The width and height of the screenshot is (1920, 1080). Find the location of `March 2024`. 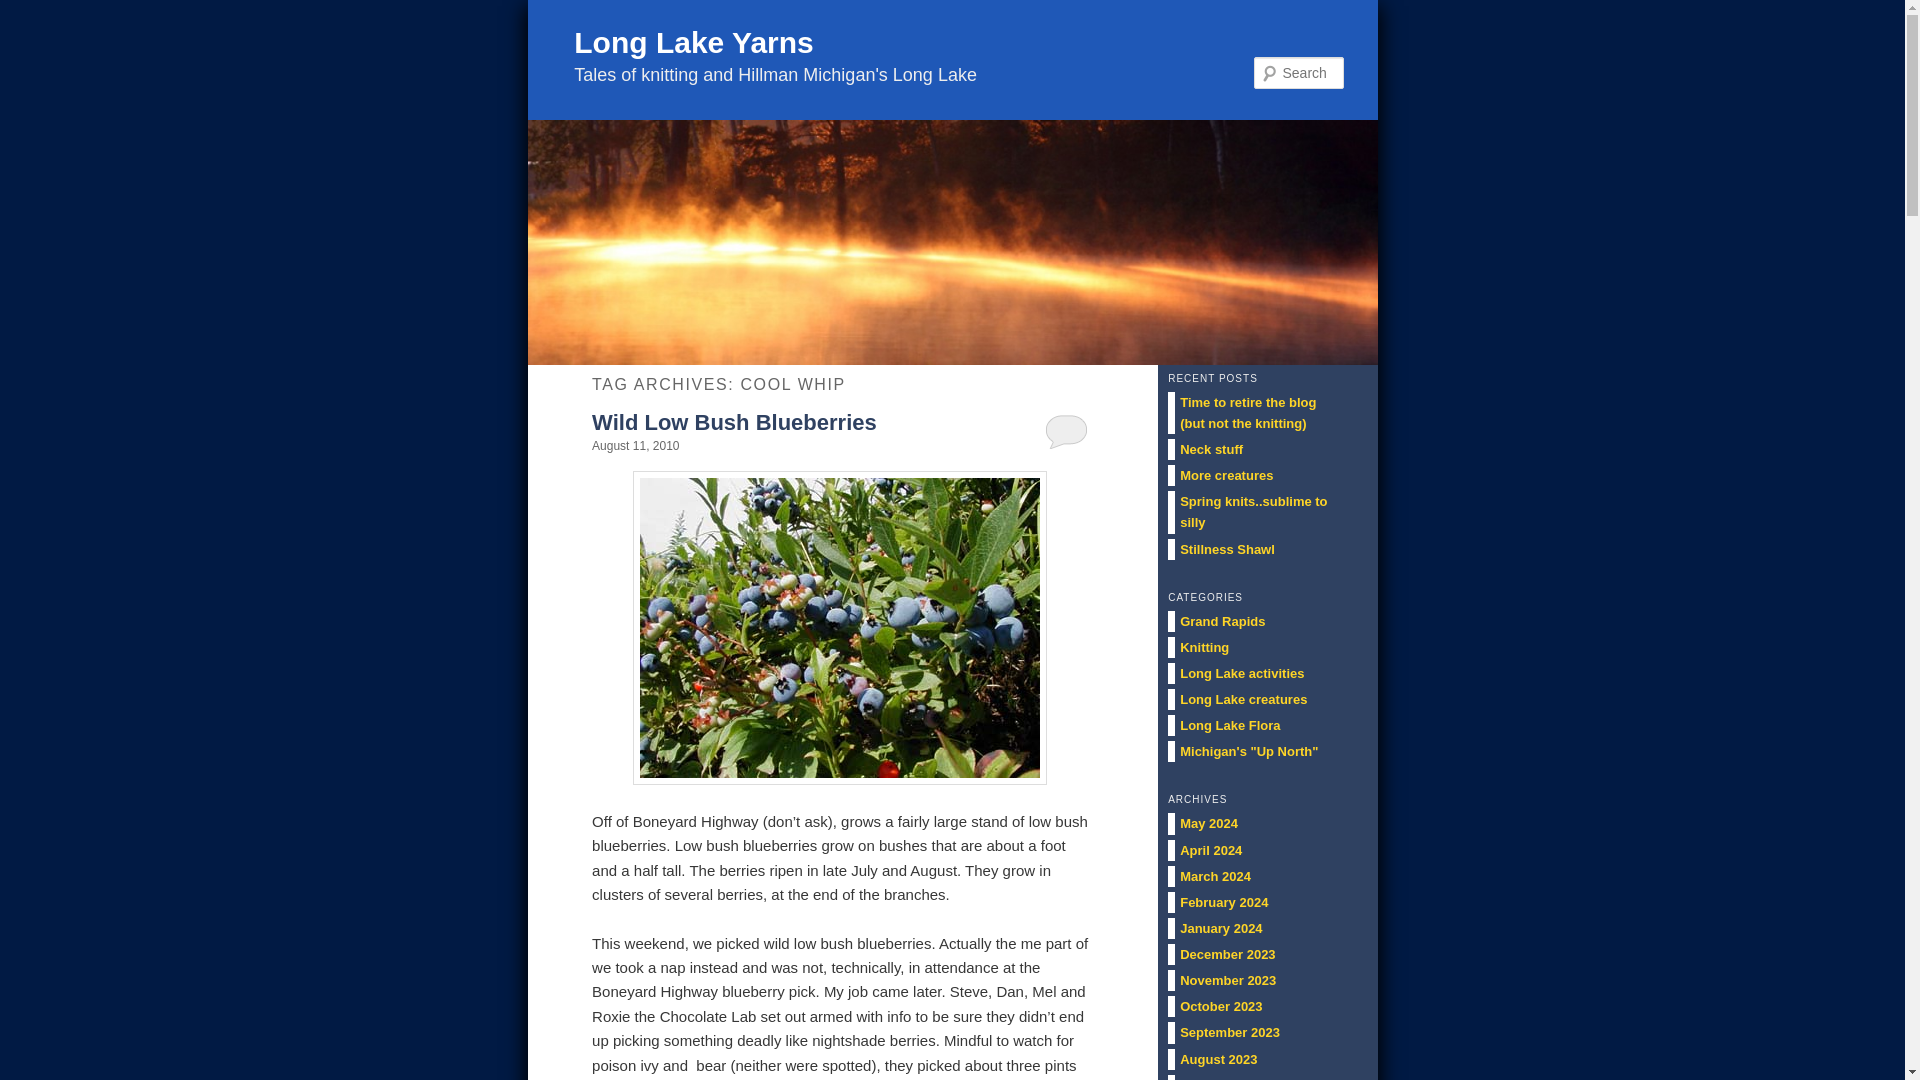

March 2024 is located at coordinates (1216, 876).